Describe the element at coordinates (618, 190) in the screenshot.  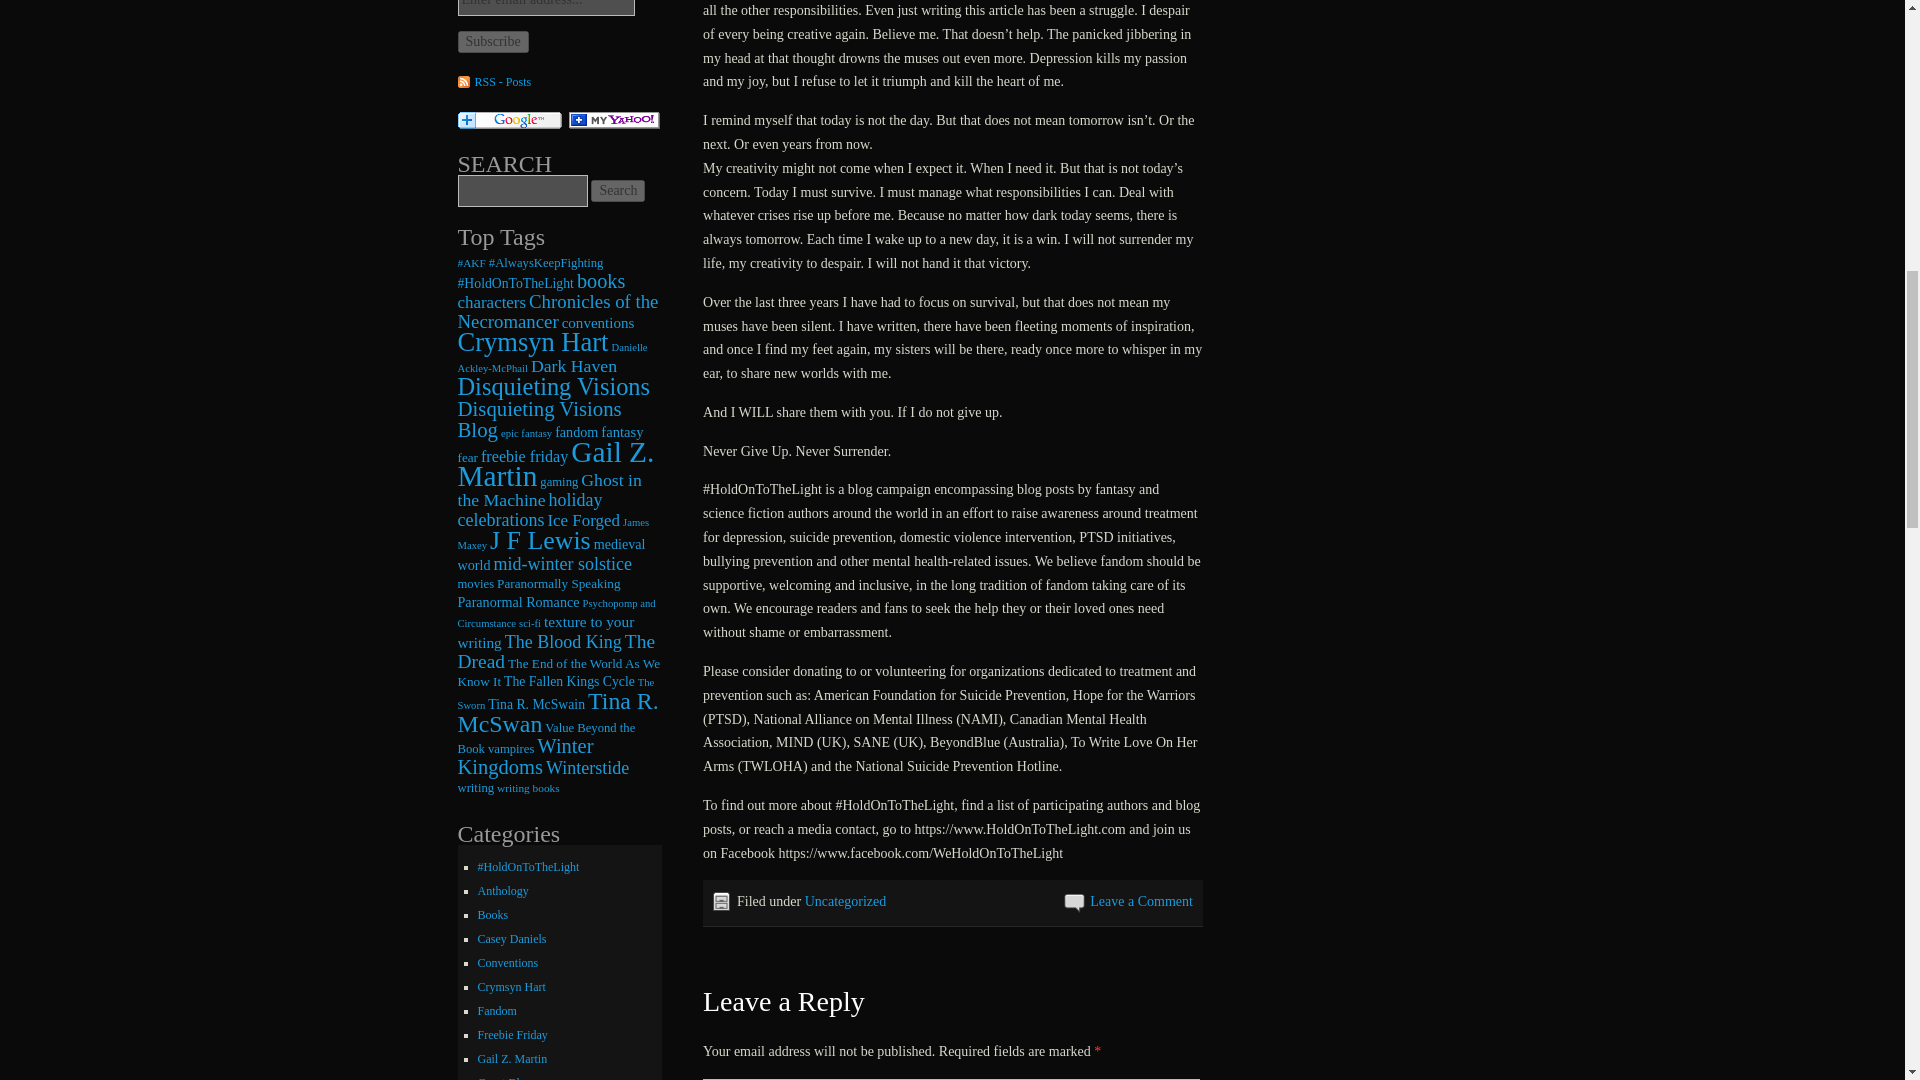
I see `Search` at that location.